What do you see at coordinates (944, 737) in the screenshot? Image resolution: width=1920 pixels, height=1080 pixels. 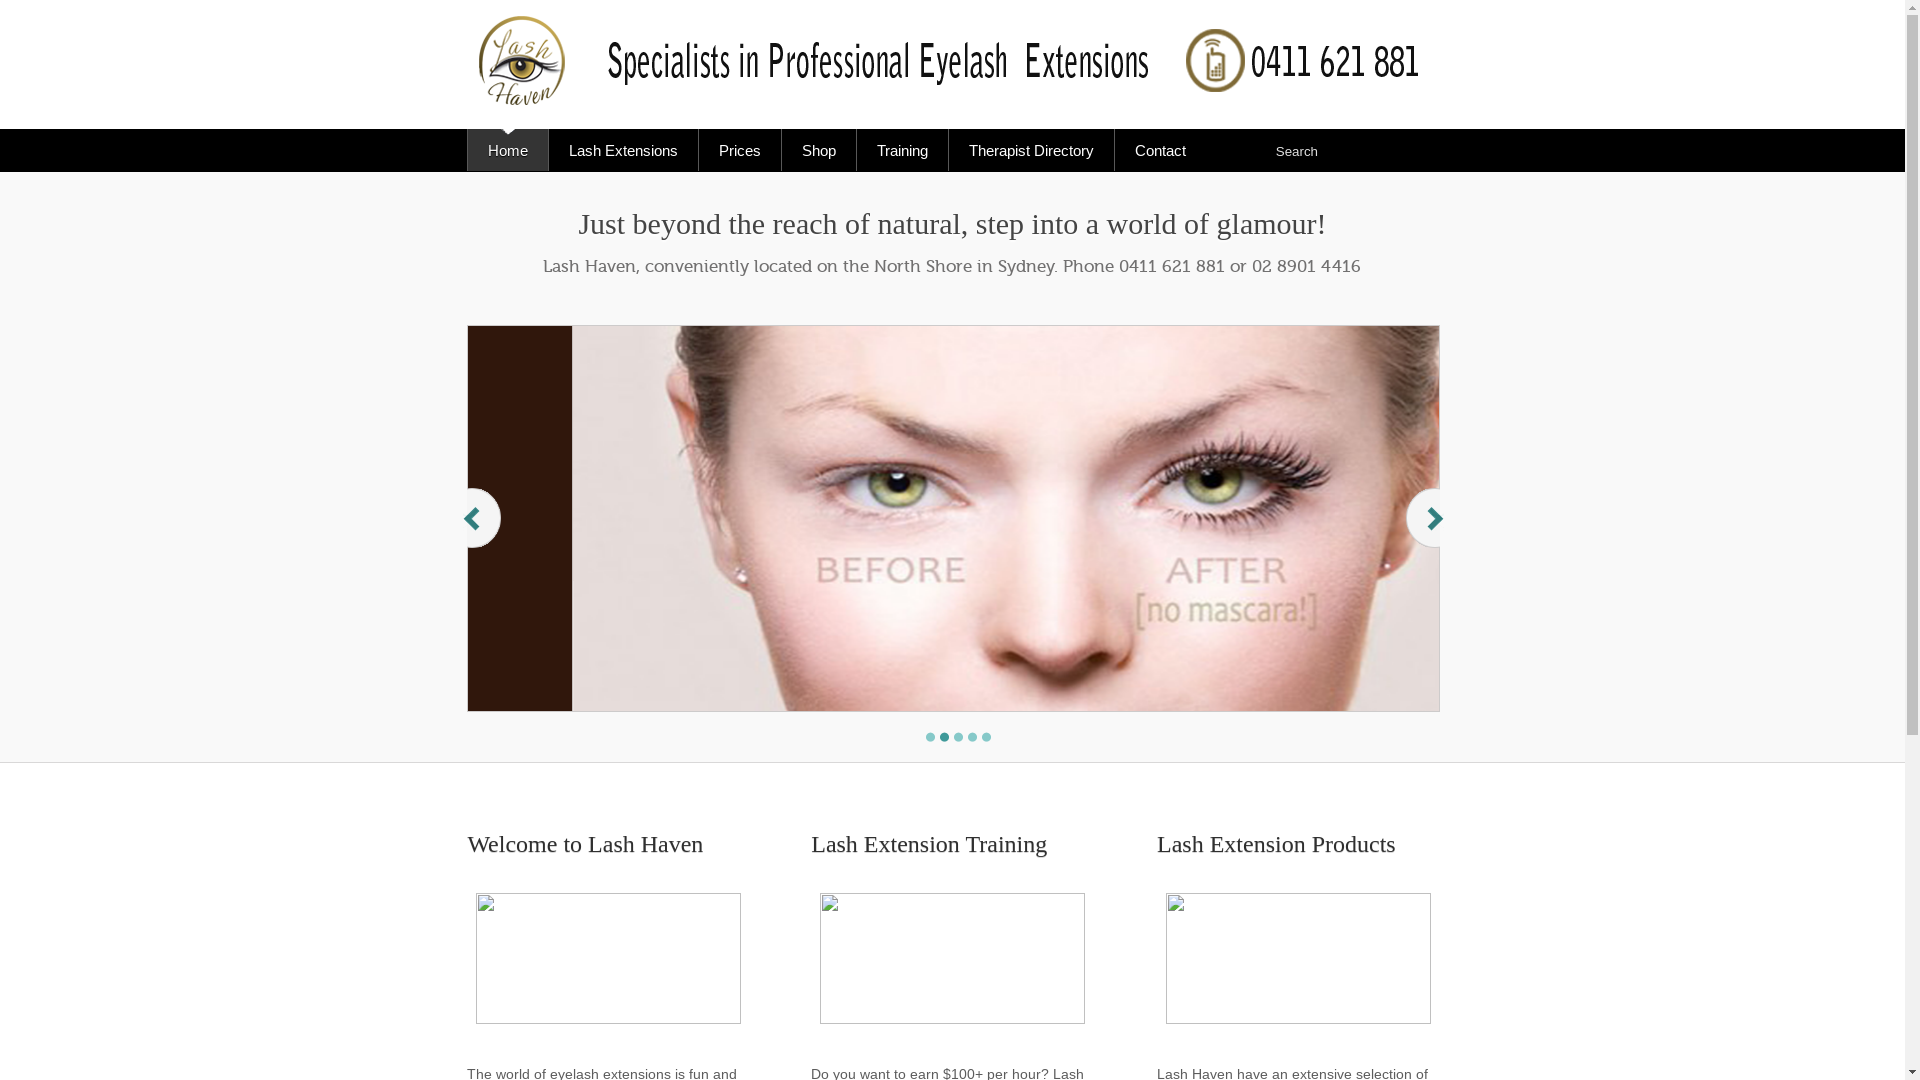 I see `2` at bounding box center [944, 737].